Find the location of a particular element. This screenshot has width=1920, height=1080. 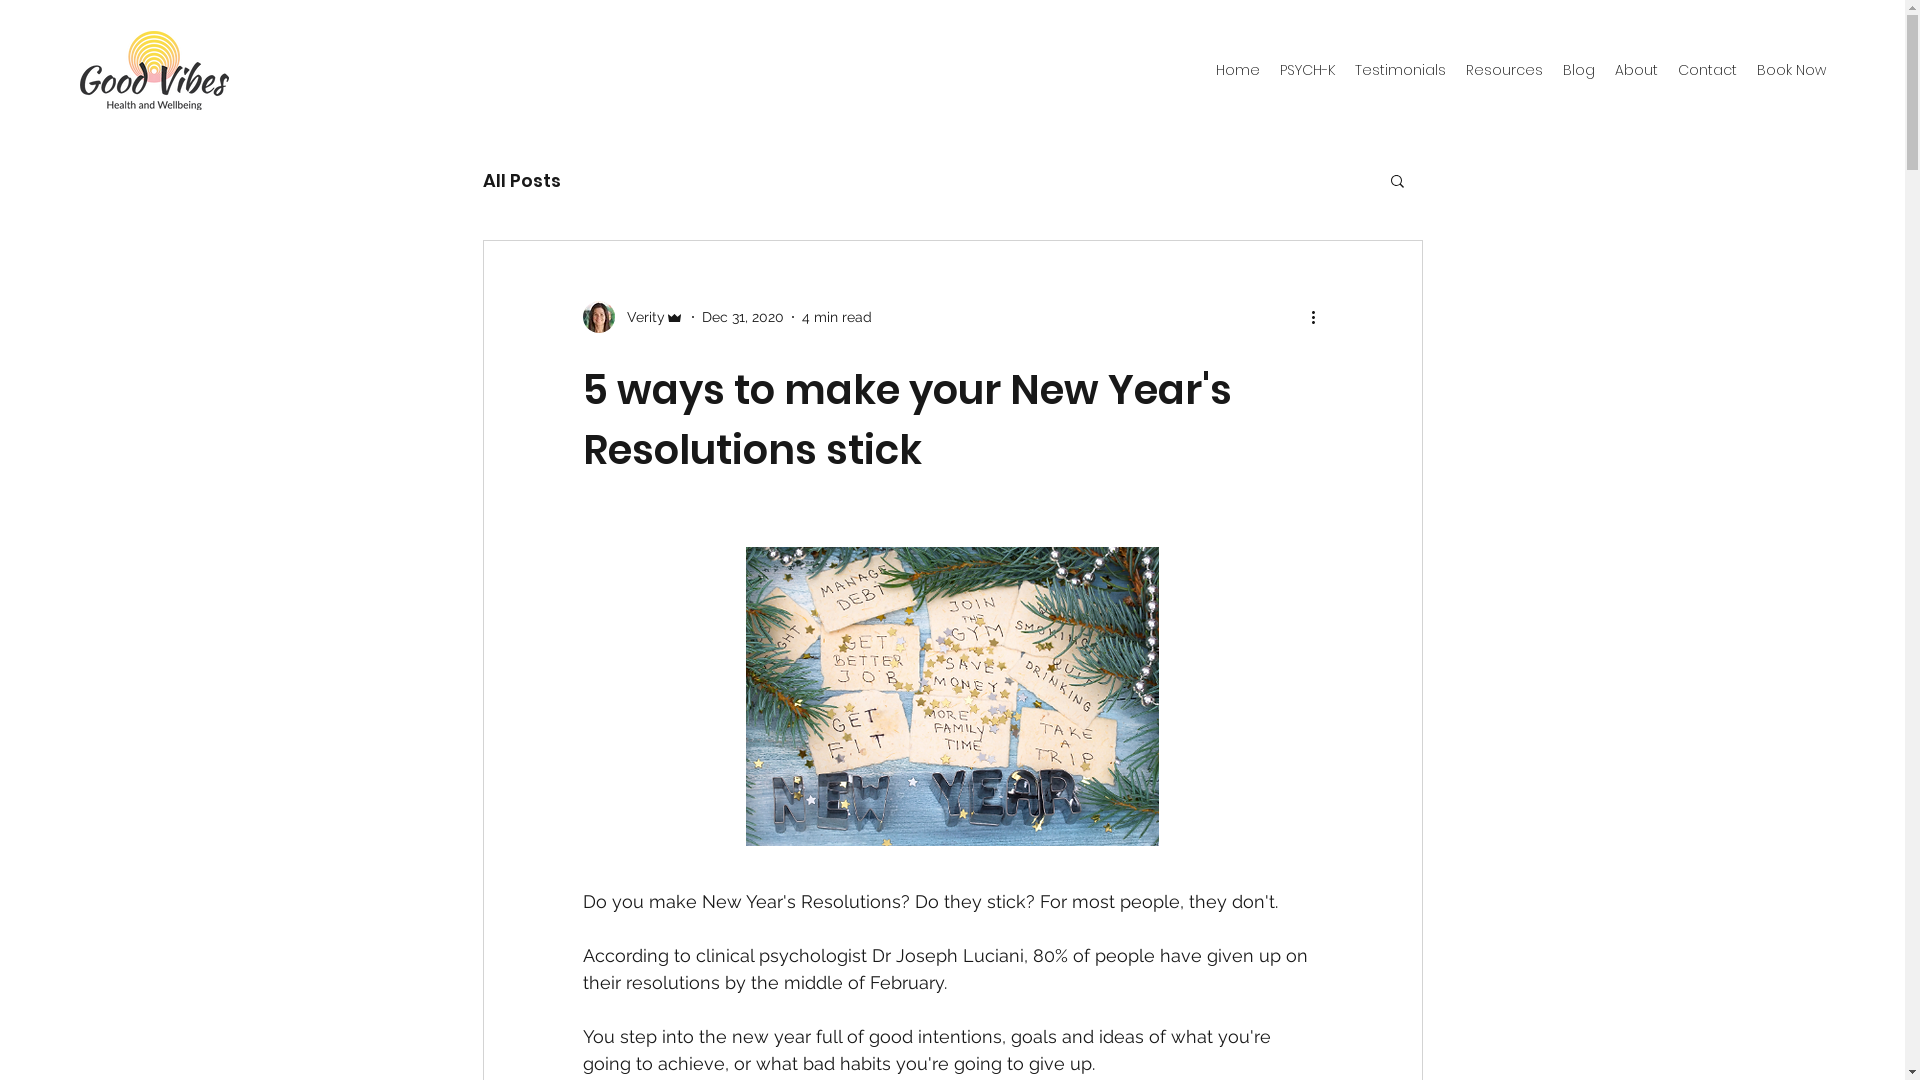

Testimonials is located at coordinates (1400, 70).